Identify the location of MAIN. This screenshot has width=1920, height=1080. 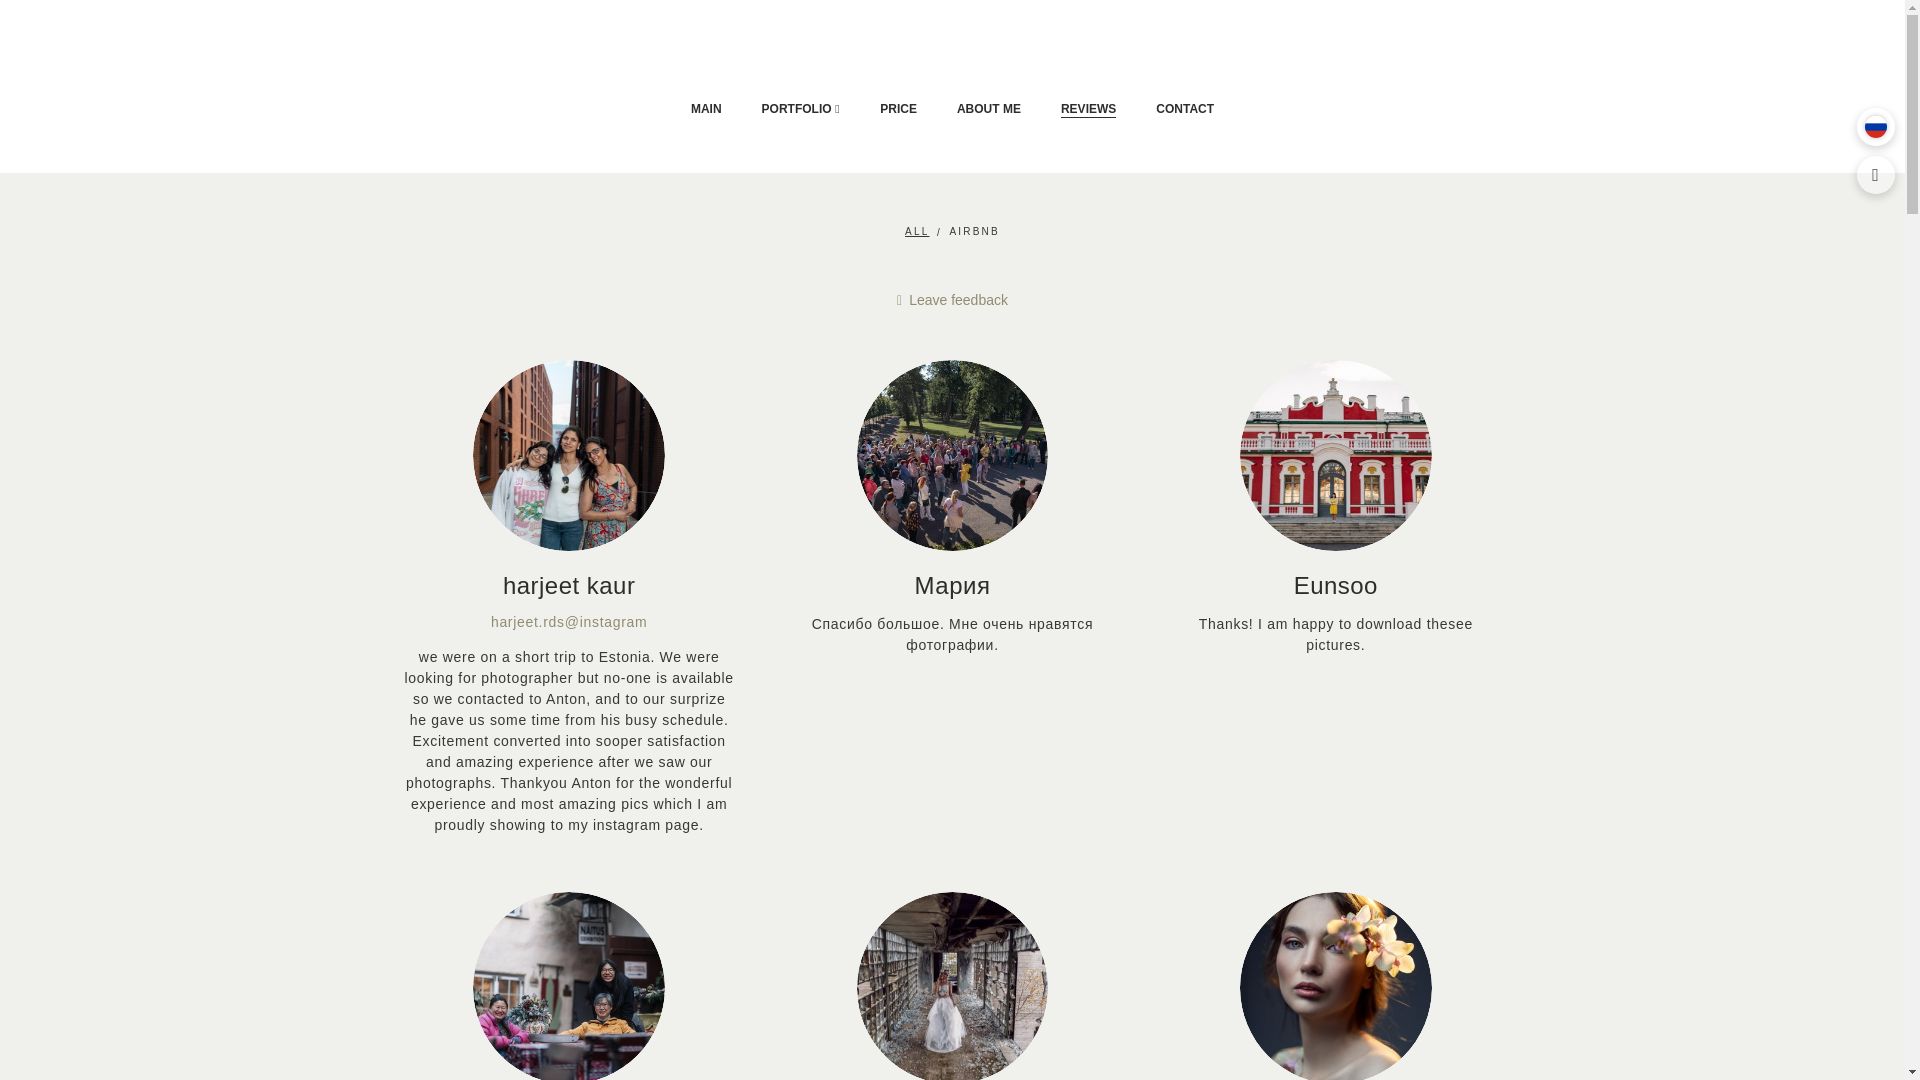
(706, 108).